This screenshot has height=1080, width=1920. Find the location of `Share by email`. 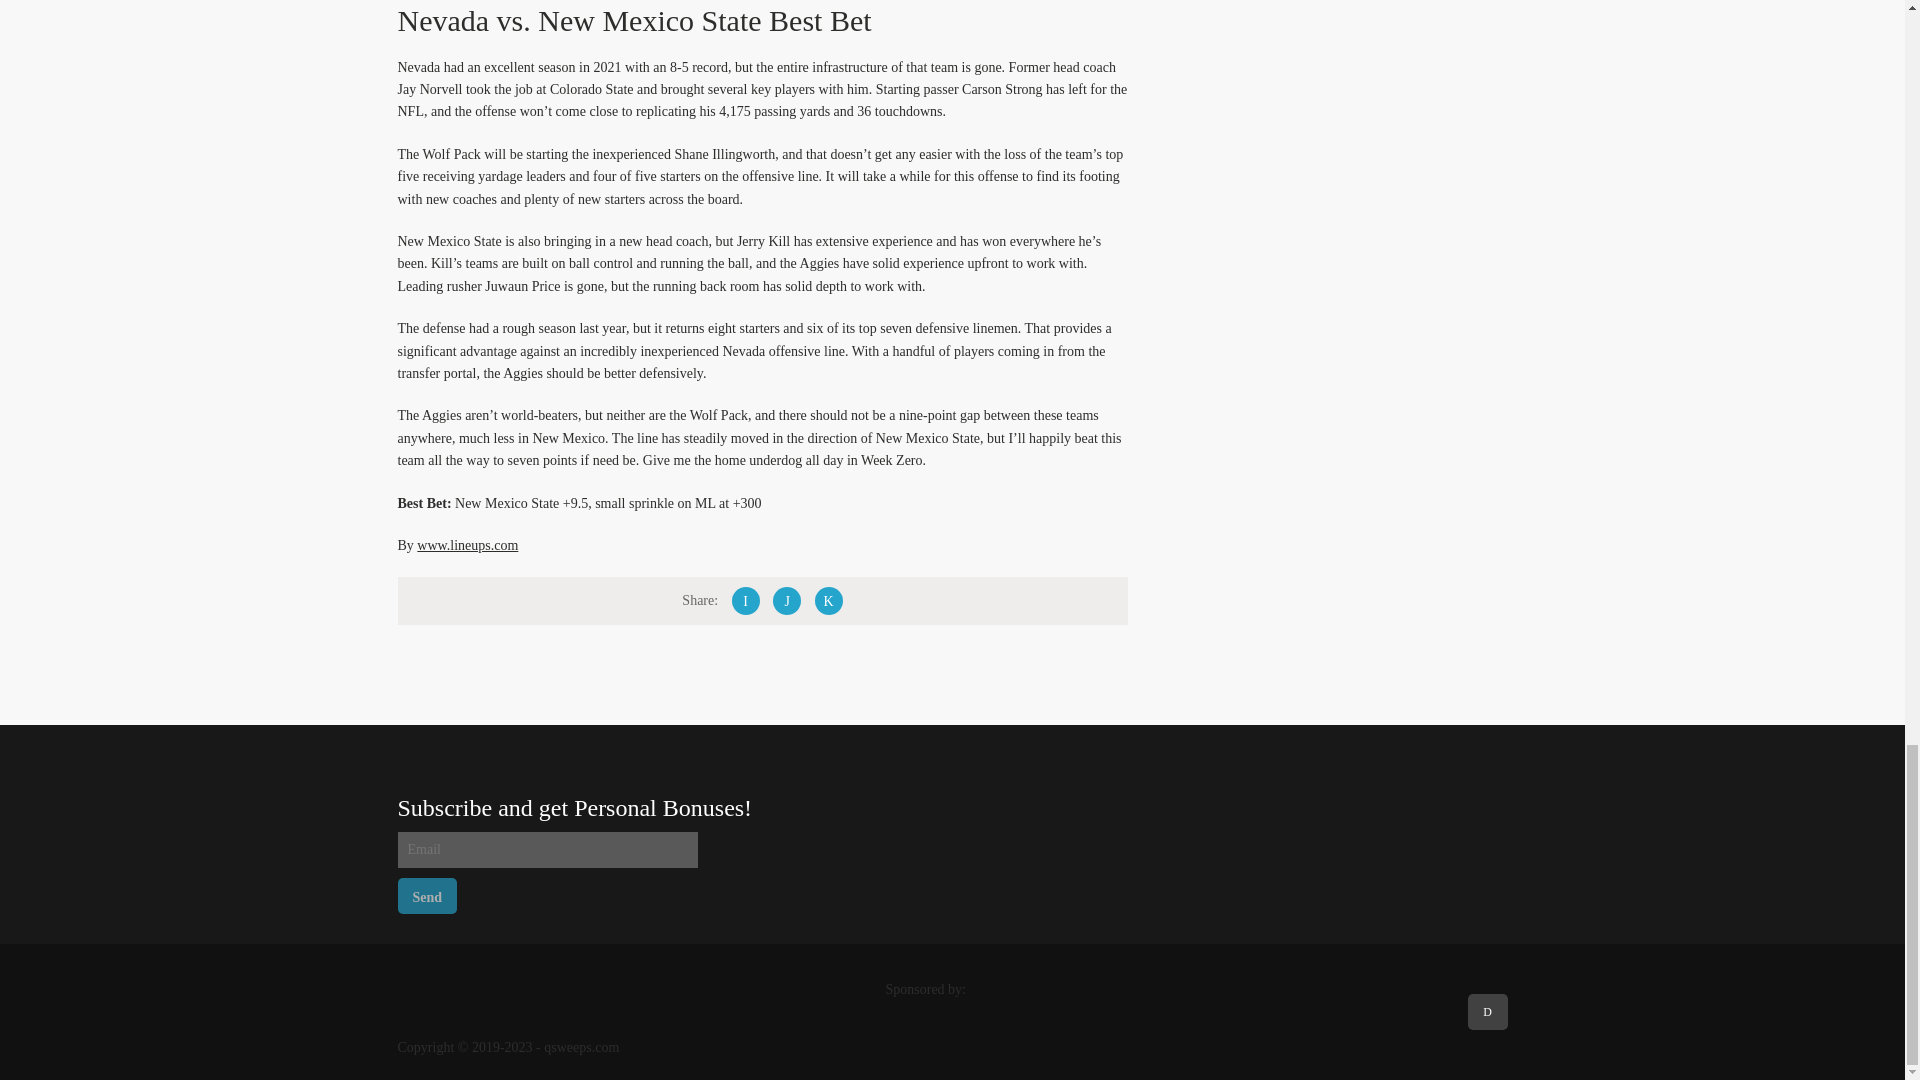

Share by email is located at coordinates (828, 600).